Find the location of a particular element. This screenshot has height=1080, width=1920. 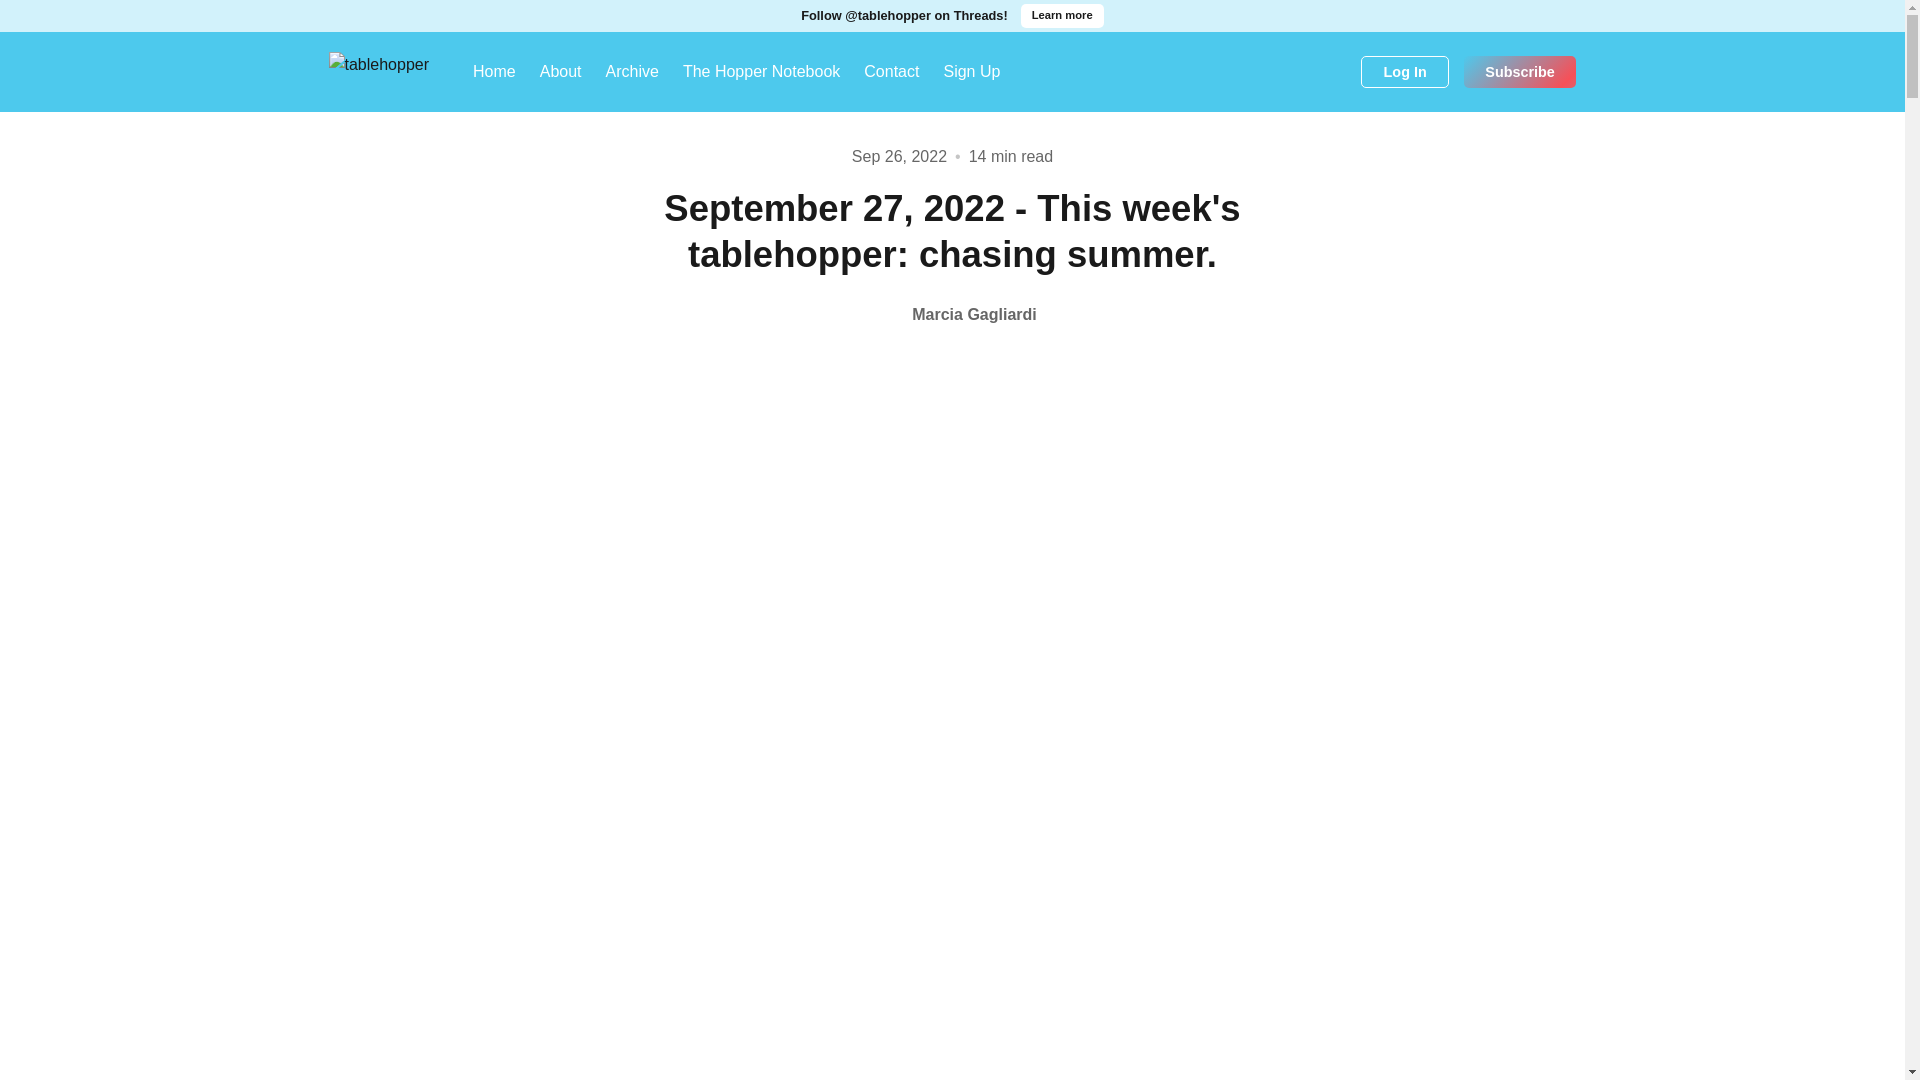

Marcia Gagliardi is located at coordinates (952, 314).